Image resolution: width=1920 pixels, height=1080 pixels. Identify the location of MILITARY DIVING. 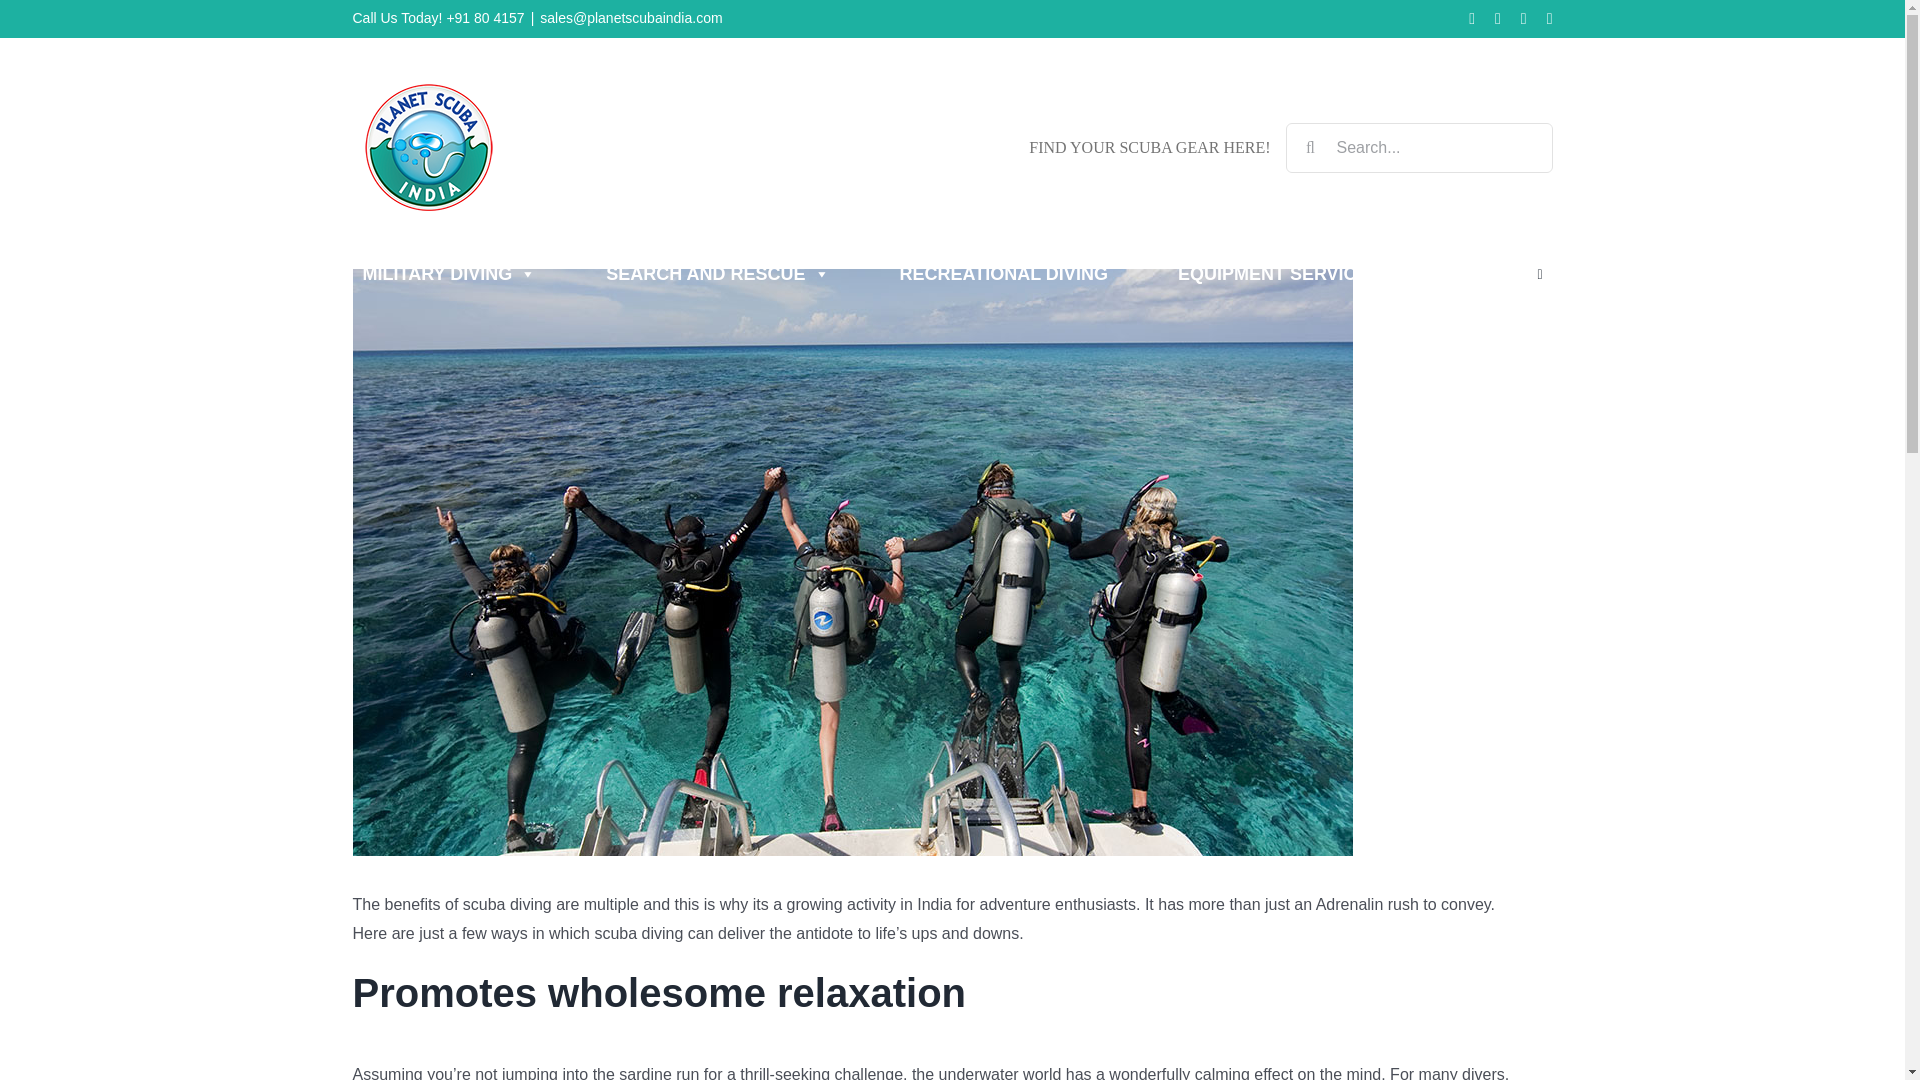
(448, 274).